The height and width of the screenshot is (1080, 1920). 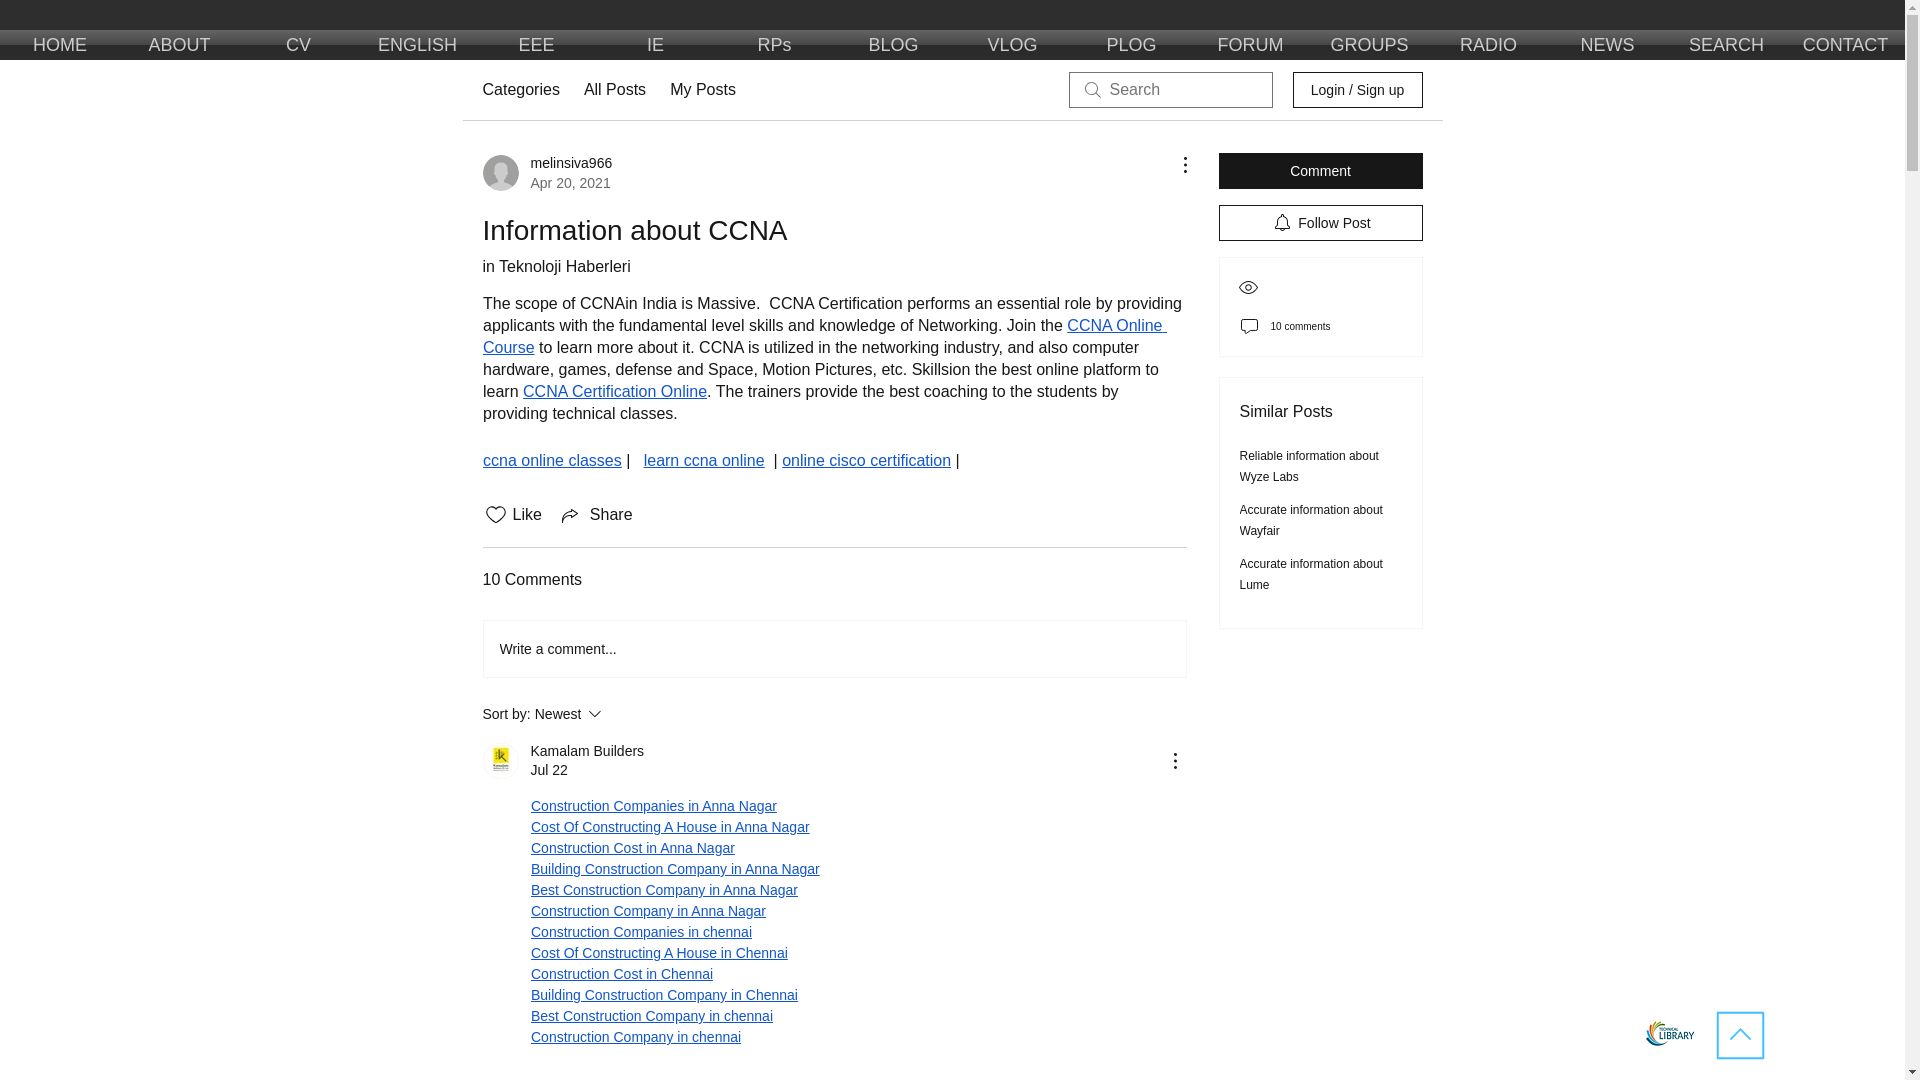 What do you see at coordinates (60, 45) in the screenshot?
I see `HOME` at bounding box center [60, 45].